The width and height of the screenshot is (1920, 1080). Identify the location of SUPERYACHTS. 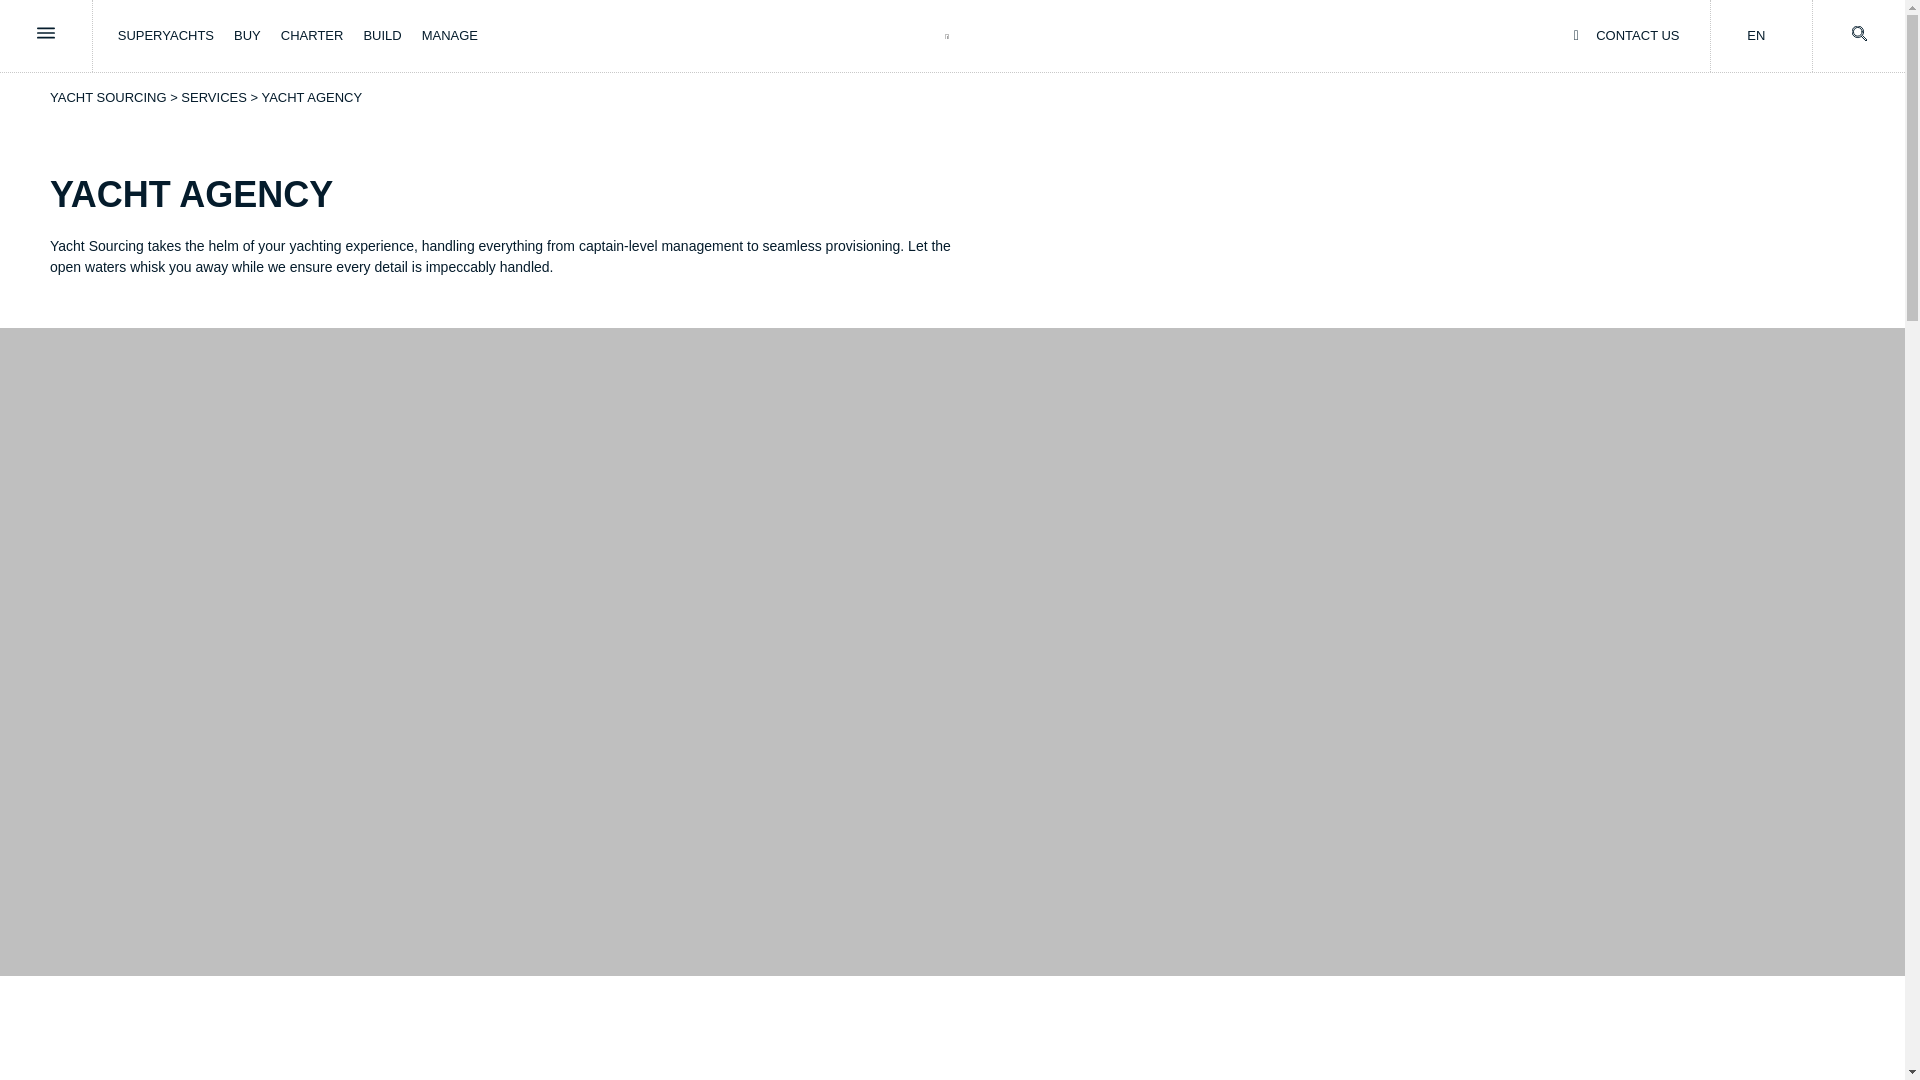
(165, 36).